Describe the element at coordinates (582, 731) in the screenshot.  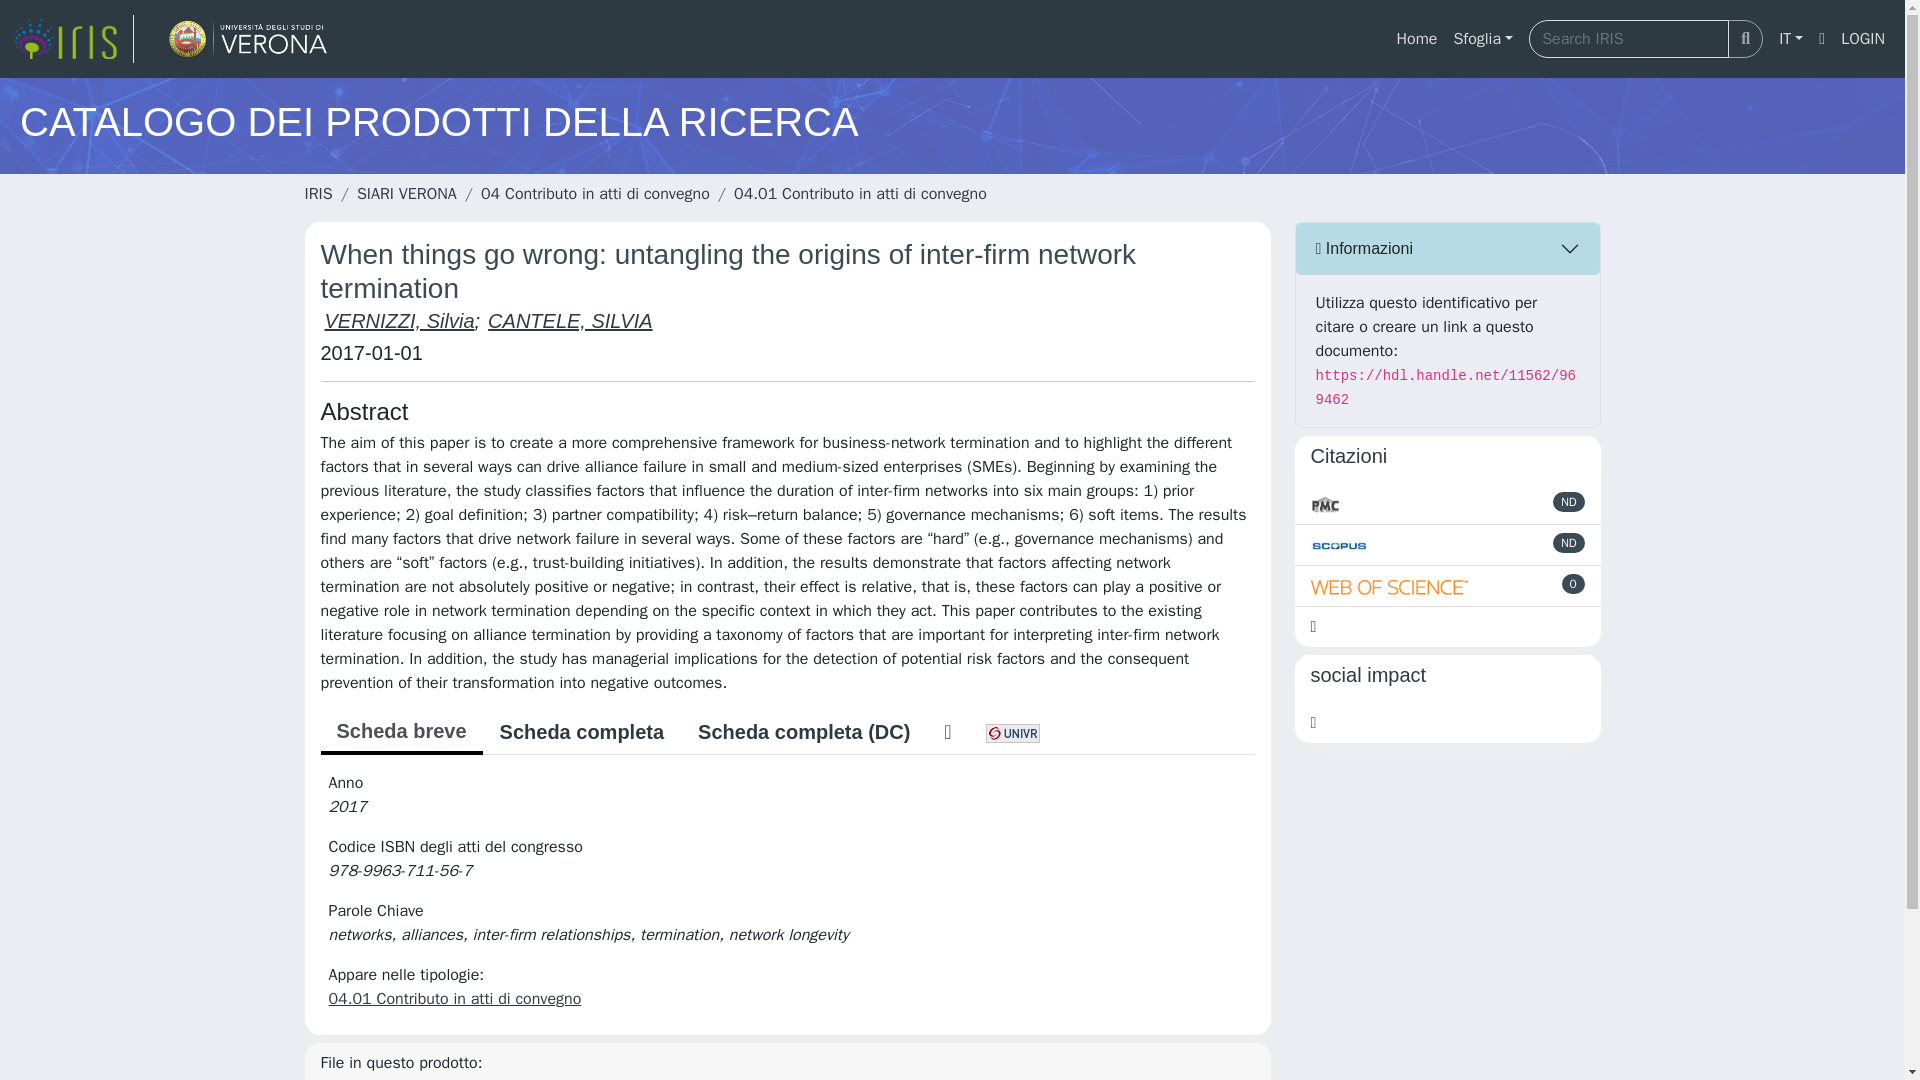
I see `Scheda completa` at that location.